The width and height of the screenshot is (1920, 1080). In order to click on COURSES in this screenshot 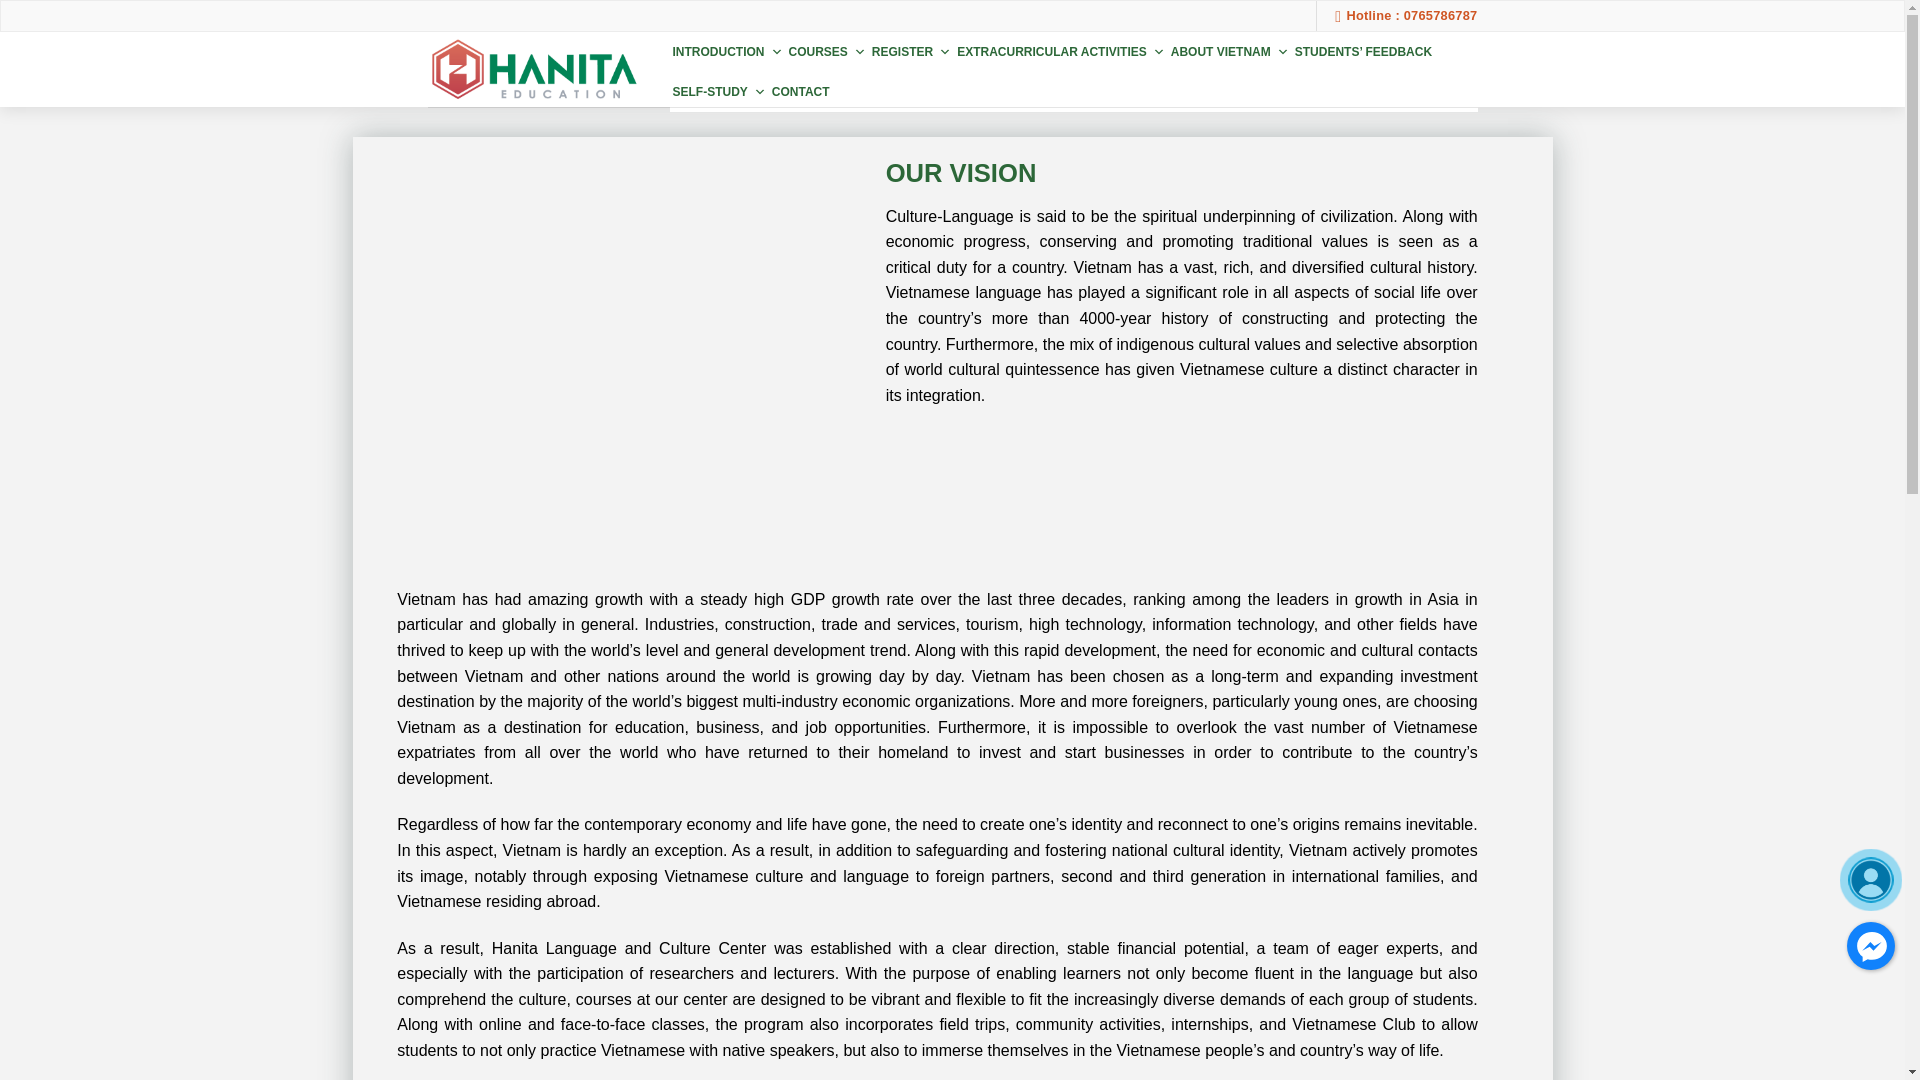, I will do `click(827, 52)`.